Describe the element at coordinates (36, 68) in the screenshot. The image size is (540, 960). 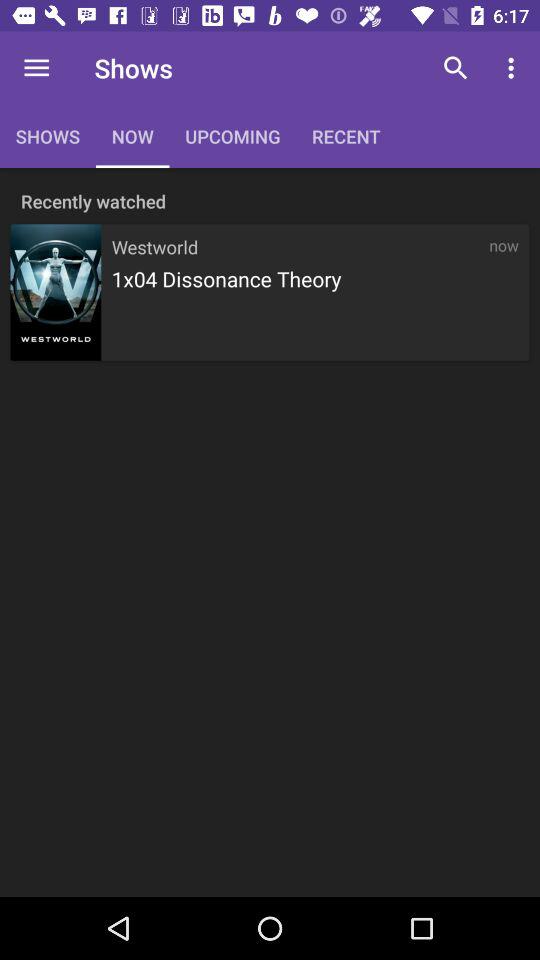
I see `turn on icon to the left of shows` at that location.